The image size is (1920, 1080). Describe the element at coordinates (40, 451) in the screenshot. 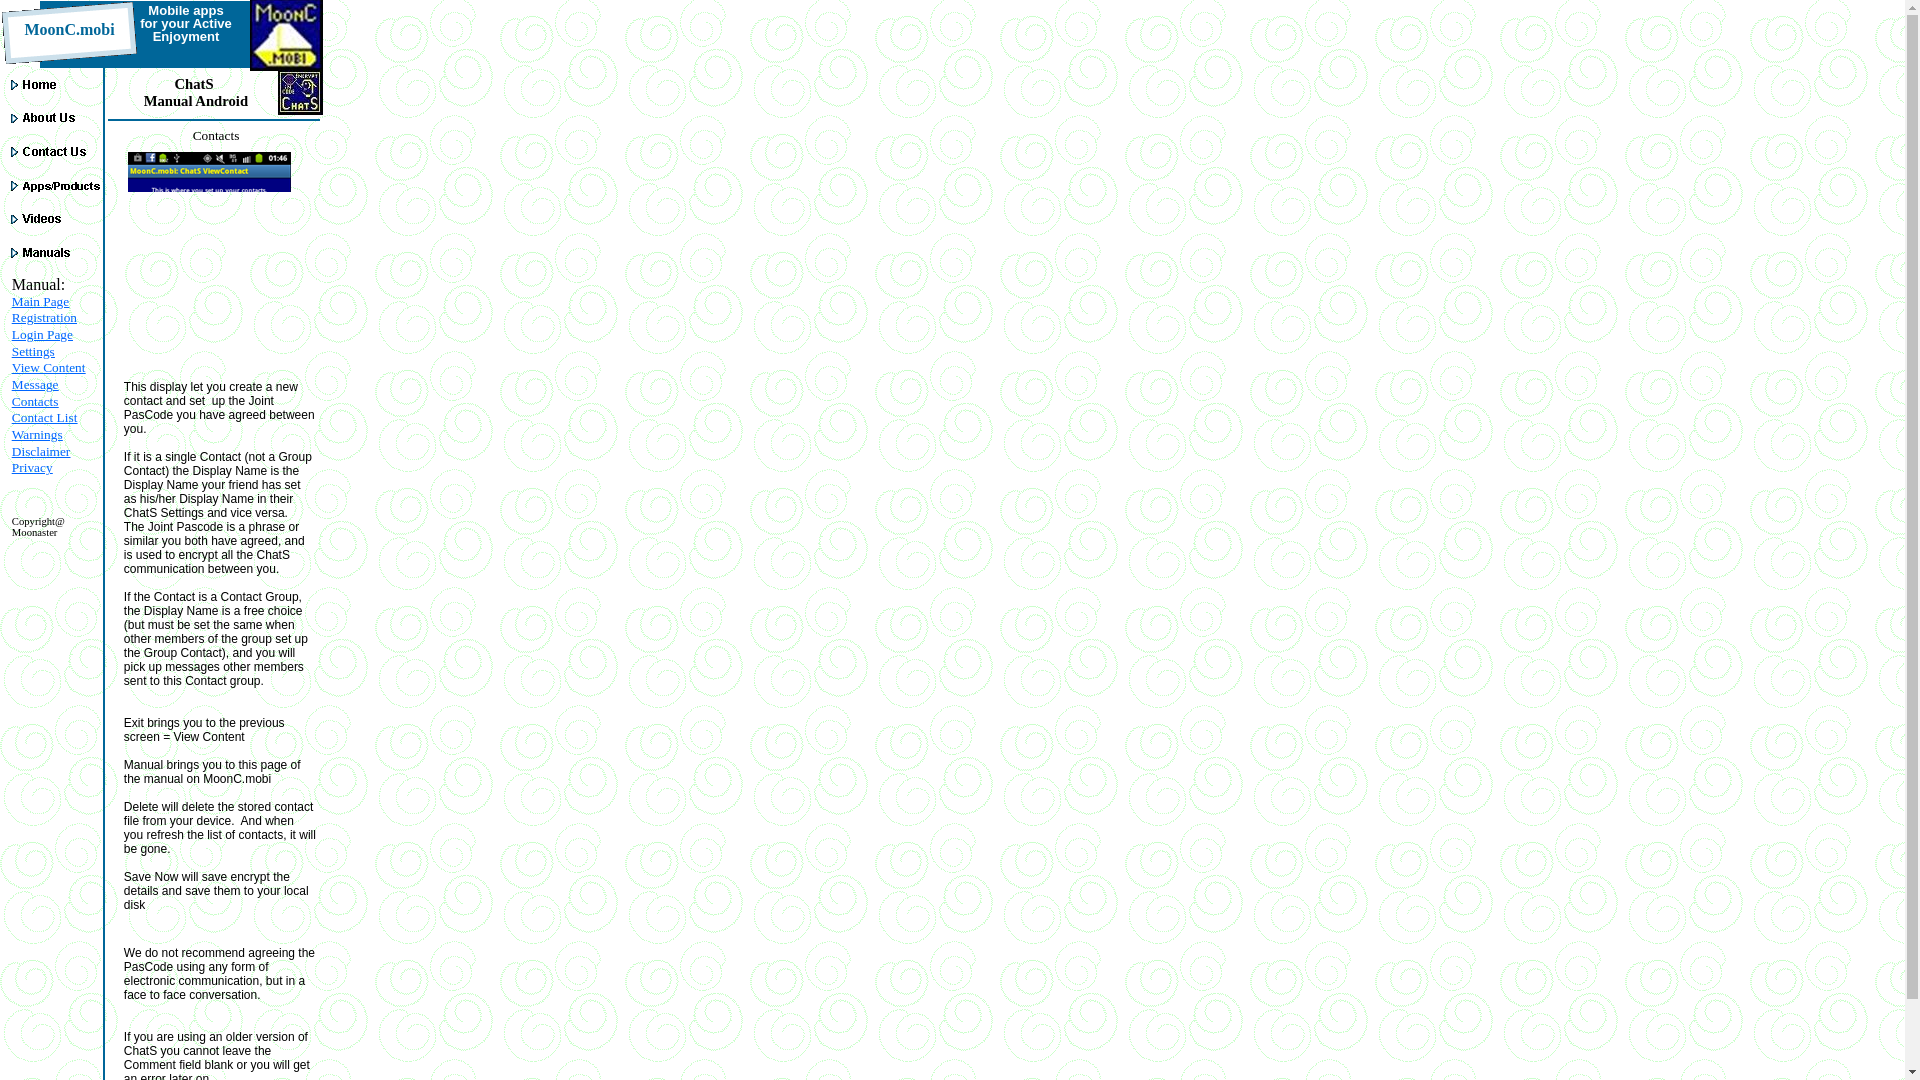

I see `Disclaimer` at that location.